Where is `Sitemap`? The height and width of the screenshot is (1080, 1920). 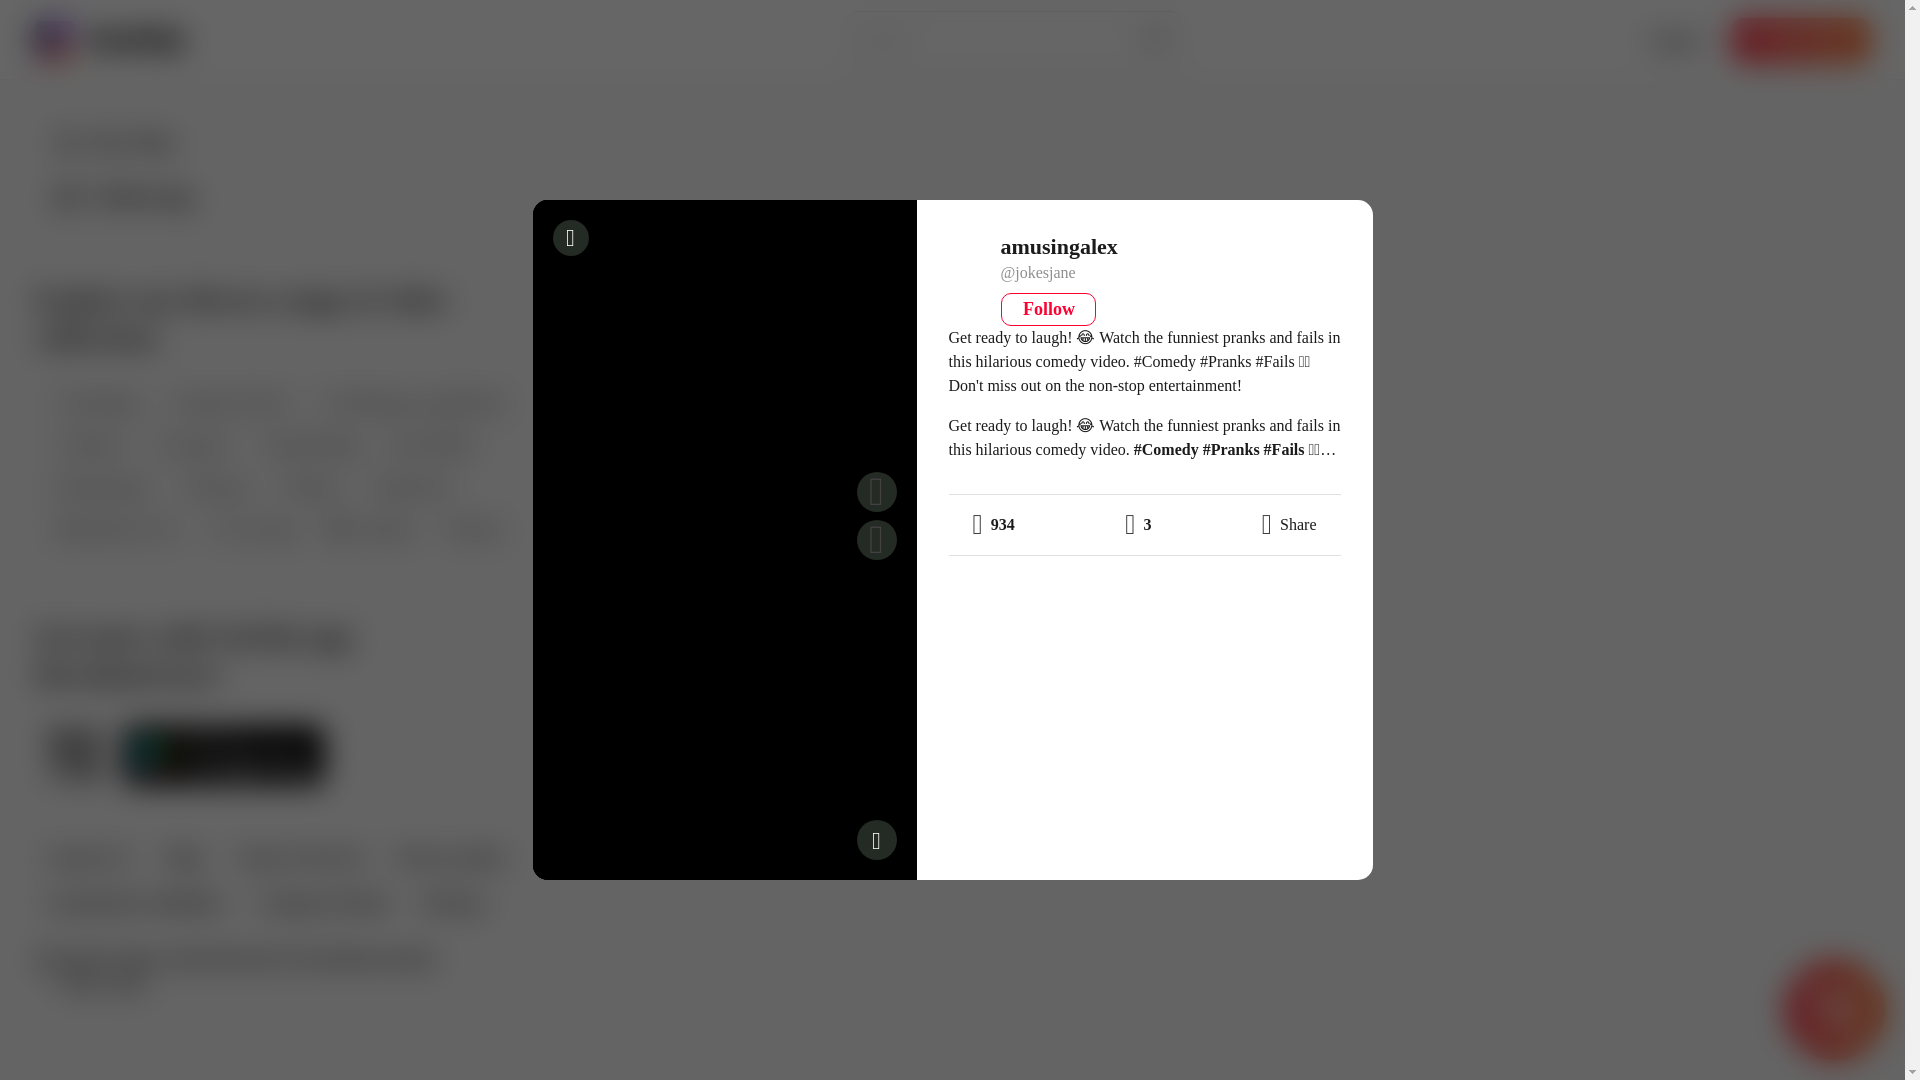 Sitemap is located at coordinates (450, 905).